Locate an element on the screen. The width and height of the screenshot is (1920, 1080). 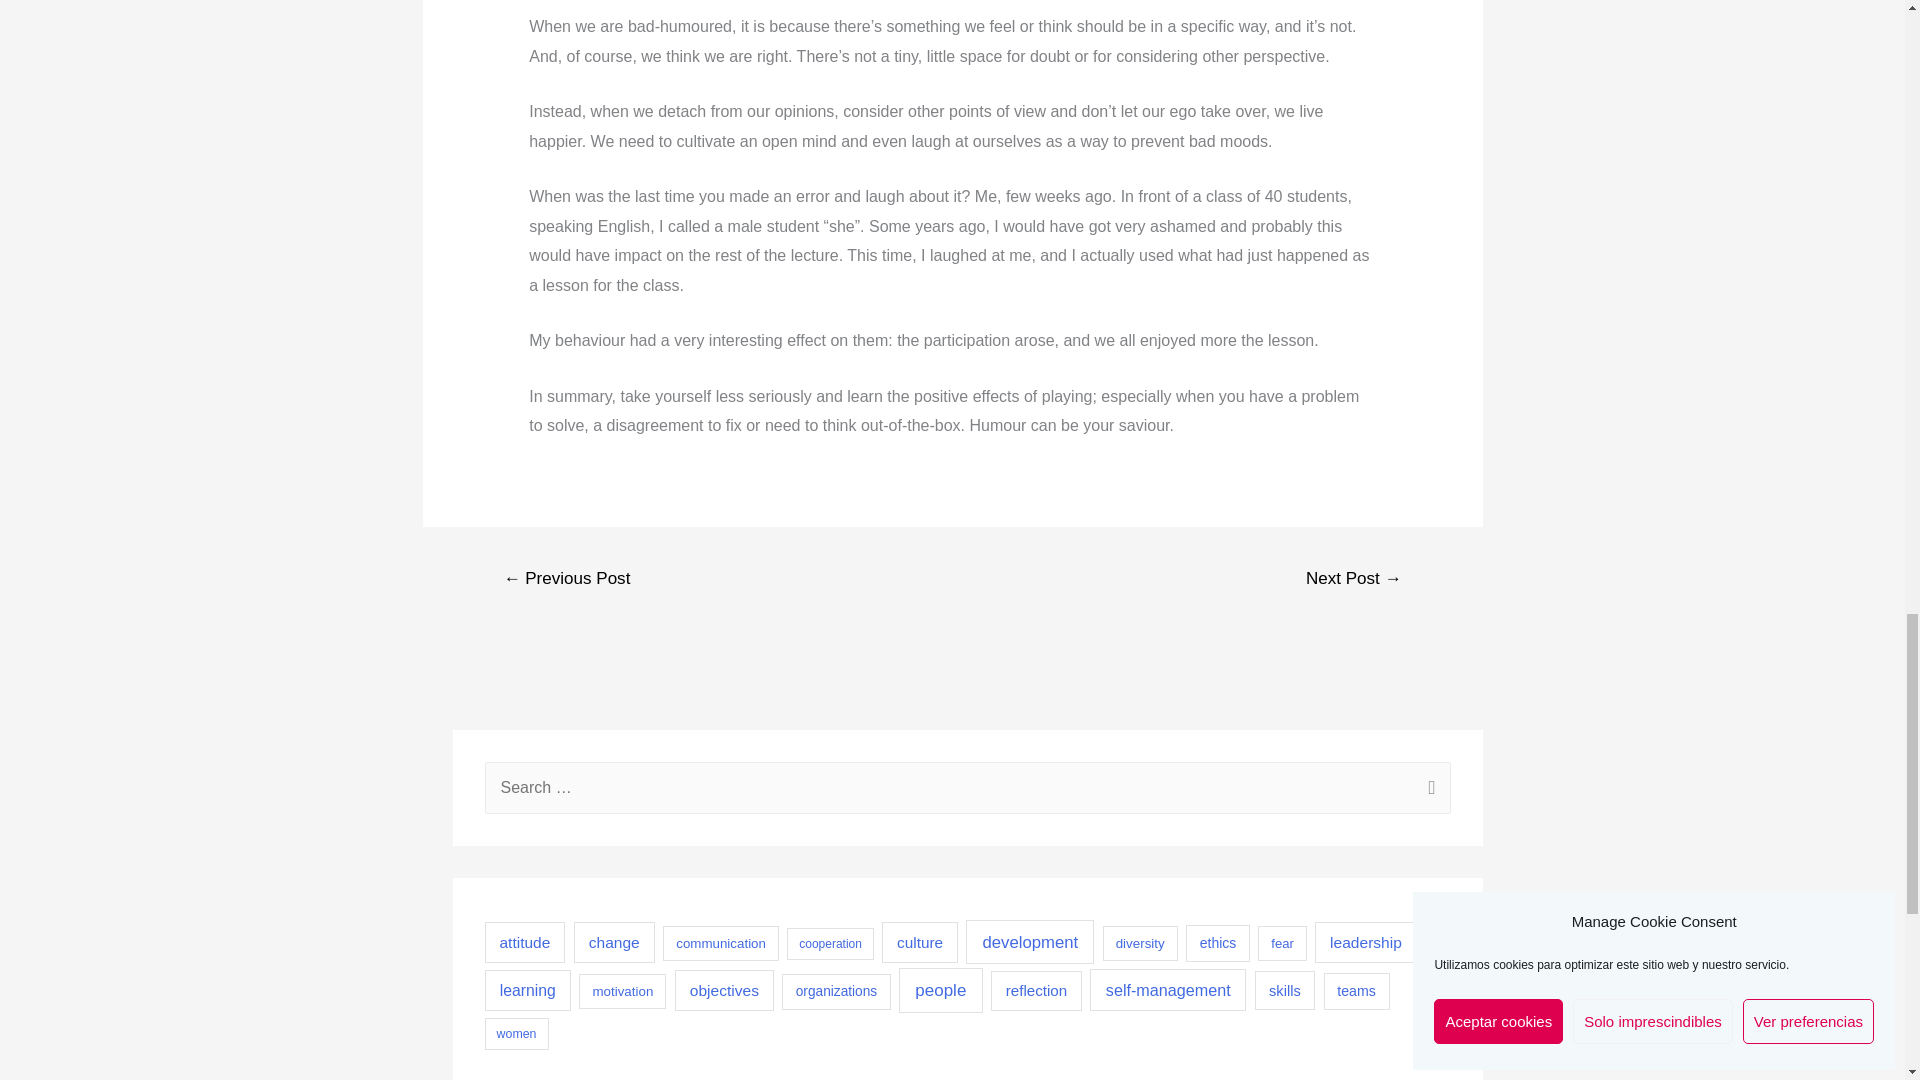
communication is located at coordinates (720, 943).